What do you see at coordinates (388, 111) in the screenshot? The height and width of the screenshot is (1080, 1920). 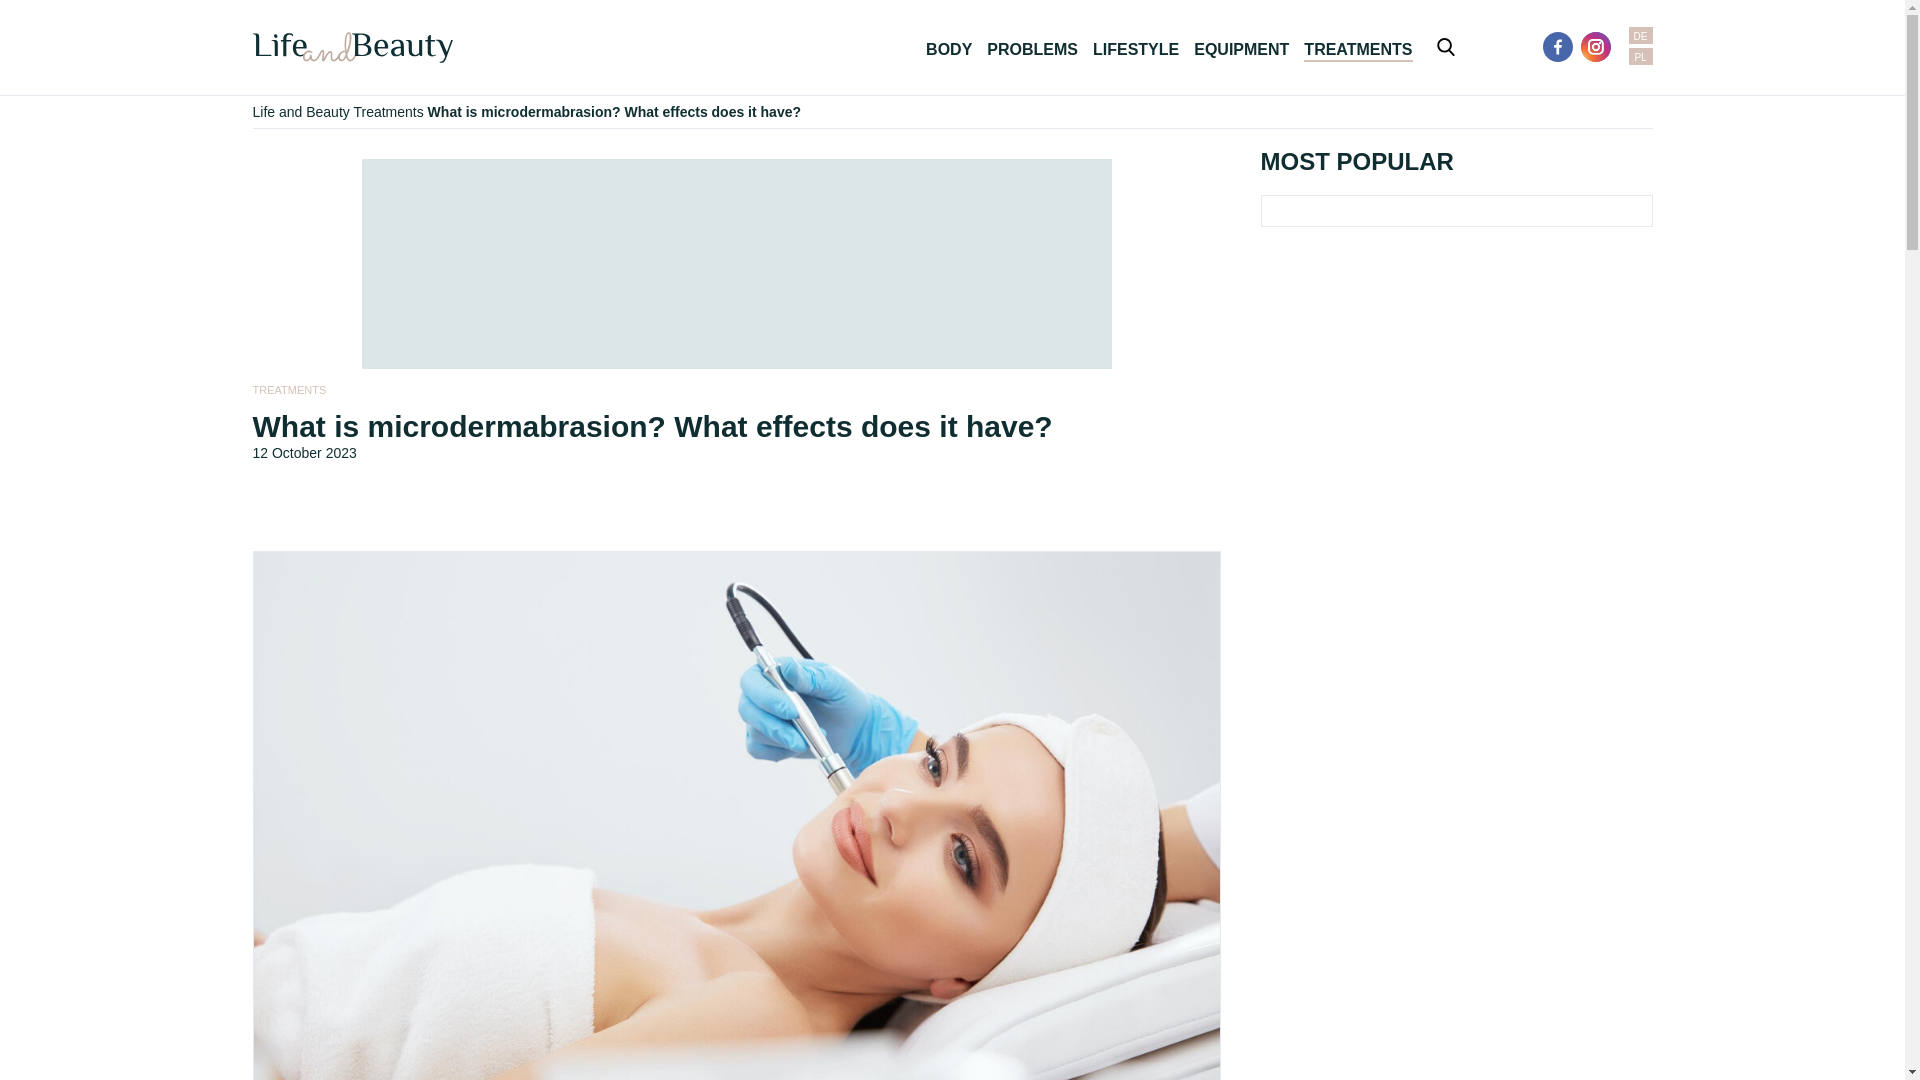 I see `Treatments` at bounding box center [388, 111].